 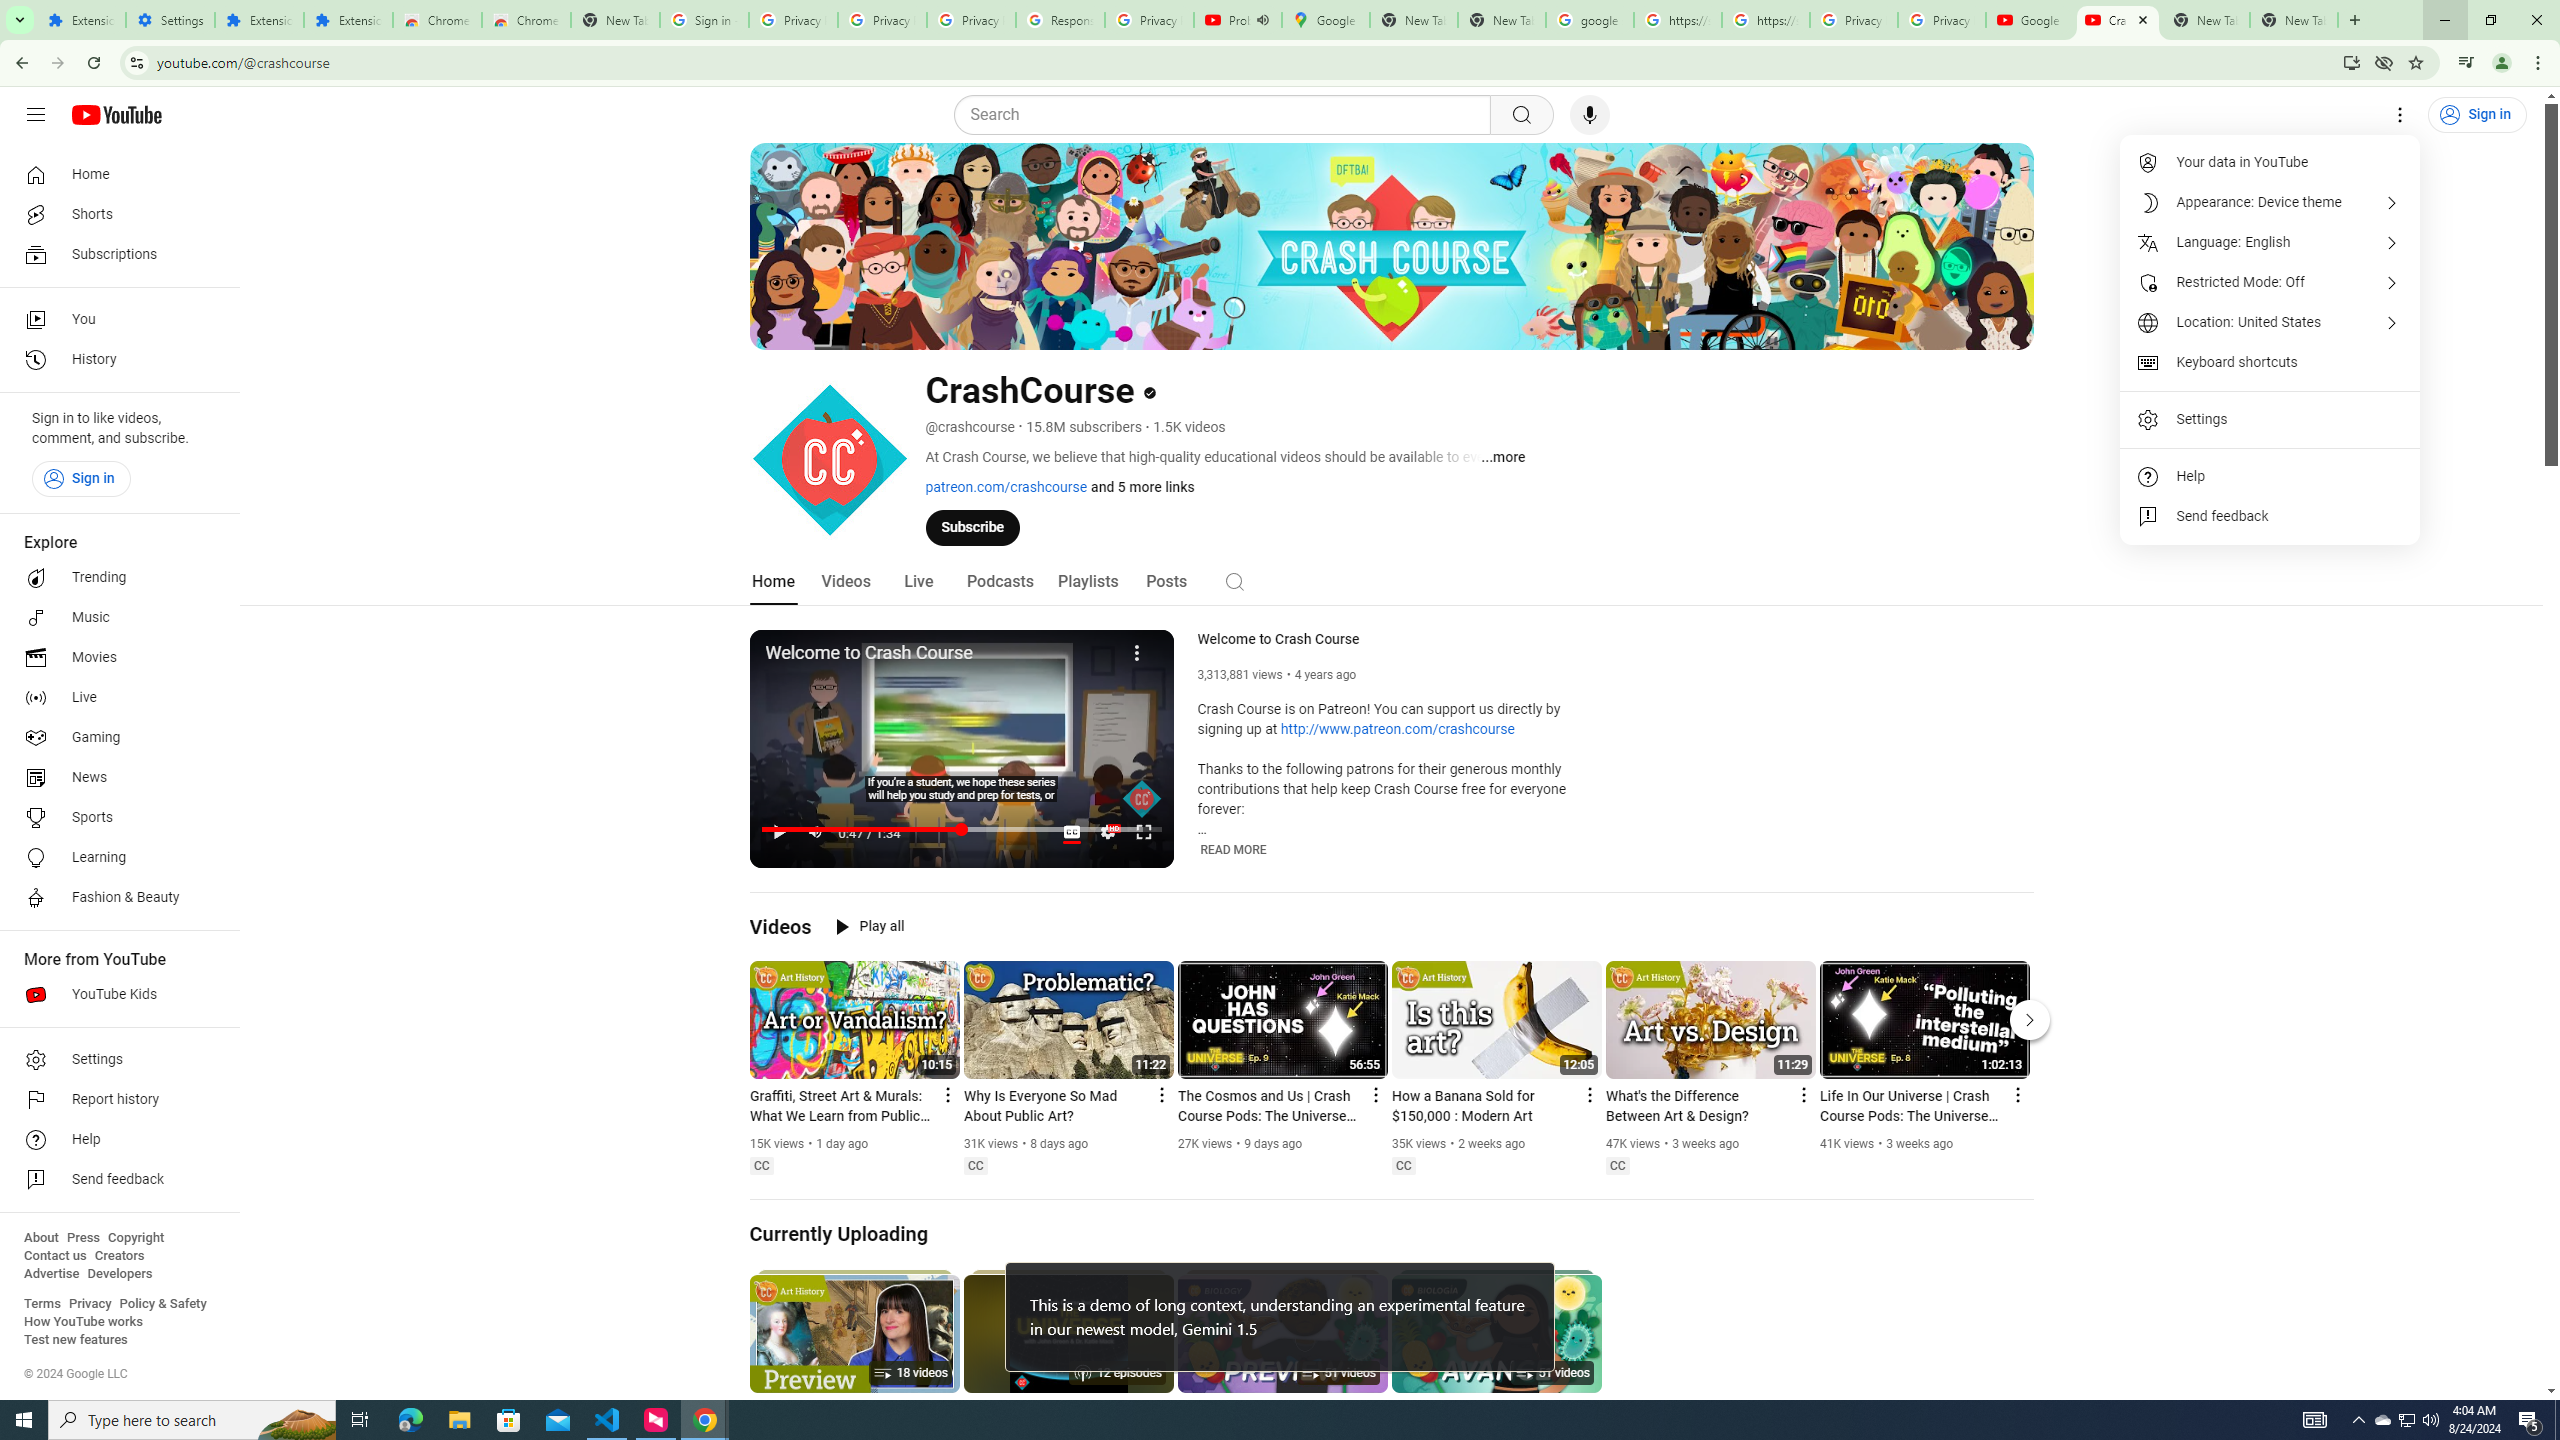 What do you see at coordinates (1326, 20) in the screenshot?
I see `Google Maps` at bounding box center [1326, 20].